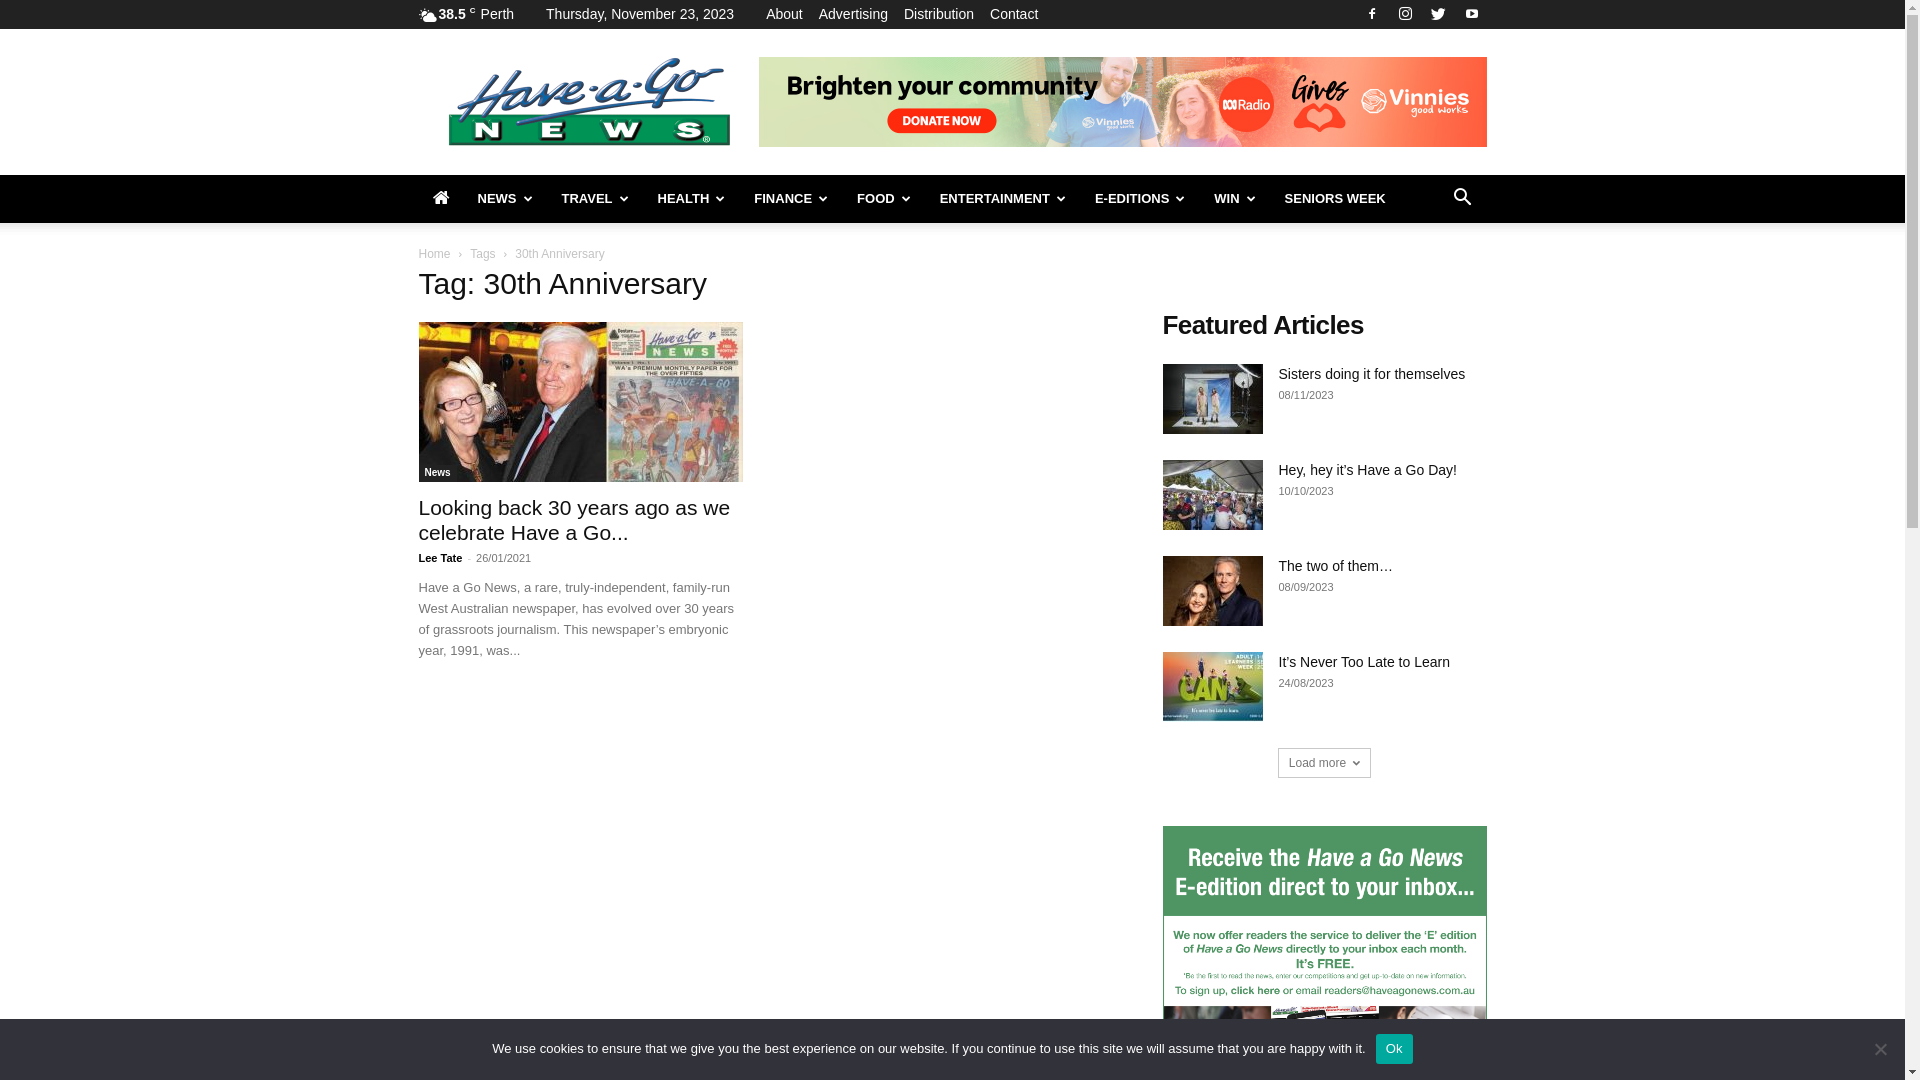 The width and height of the screenshot is (1920, 1080). I want to click on Advertising, so click(854, 14).